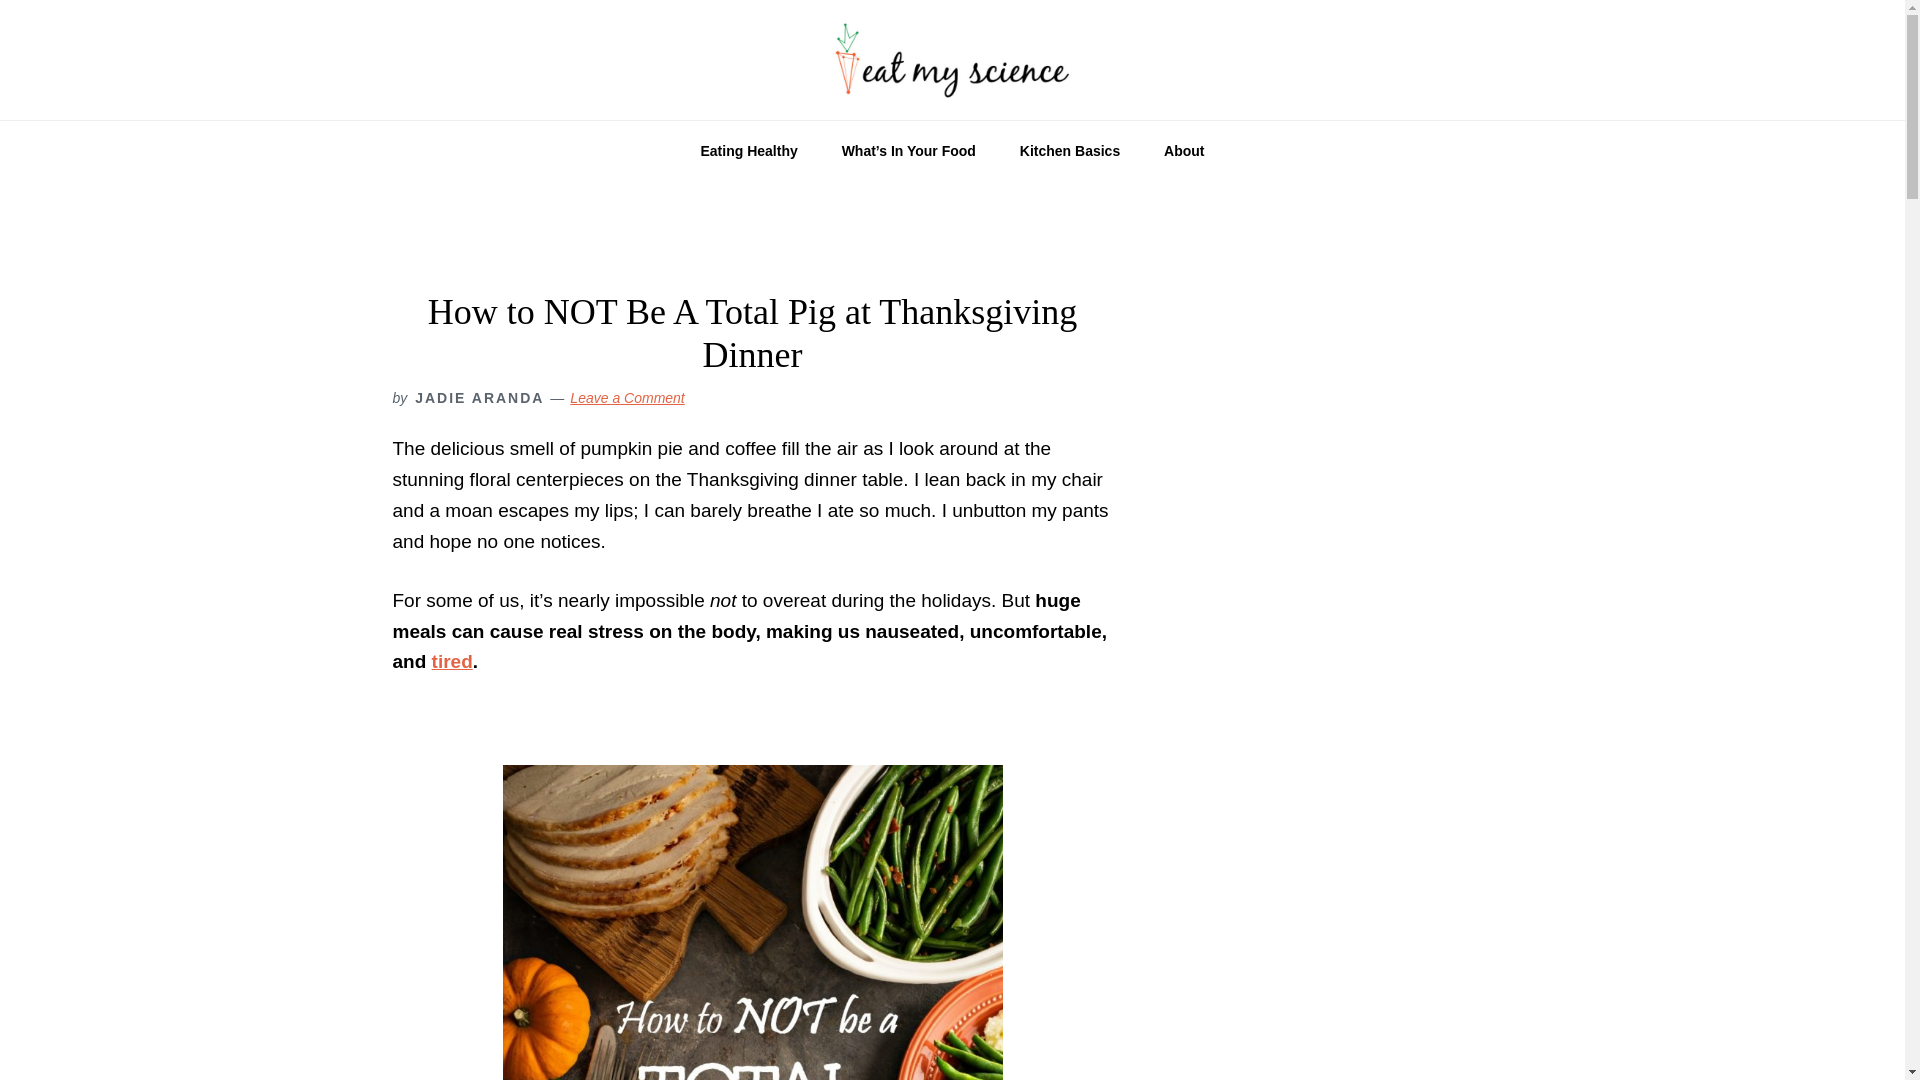 The width and height of the screenshot is (1920, 1080). Describe the element at coordinates (748, 150) in the screenshot. I see `Eating Healthy` at that location.